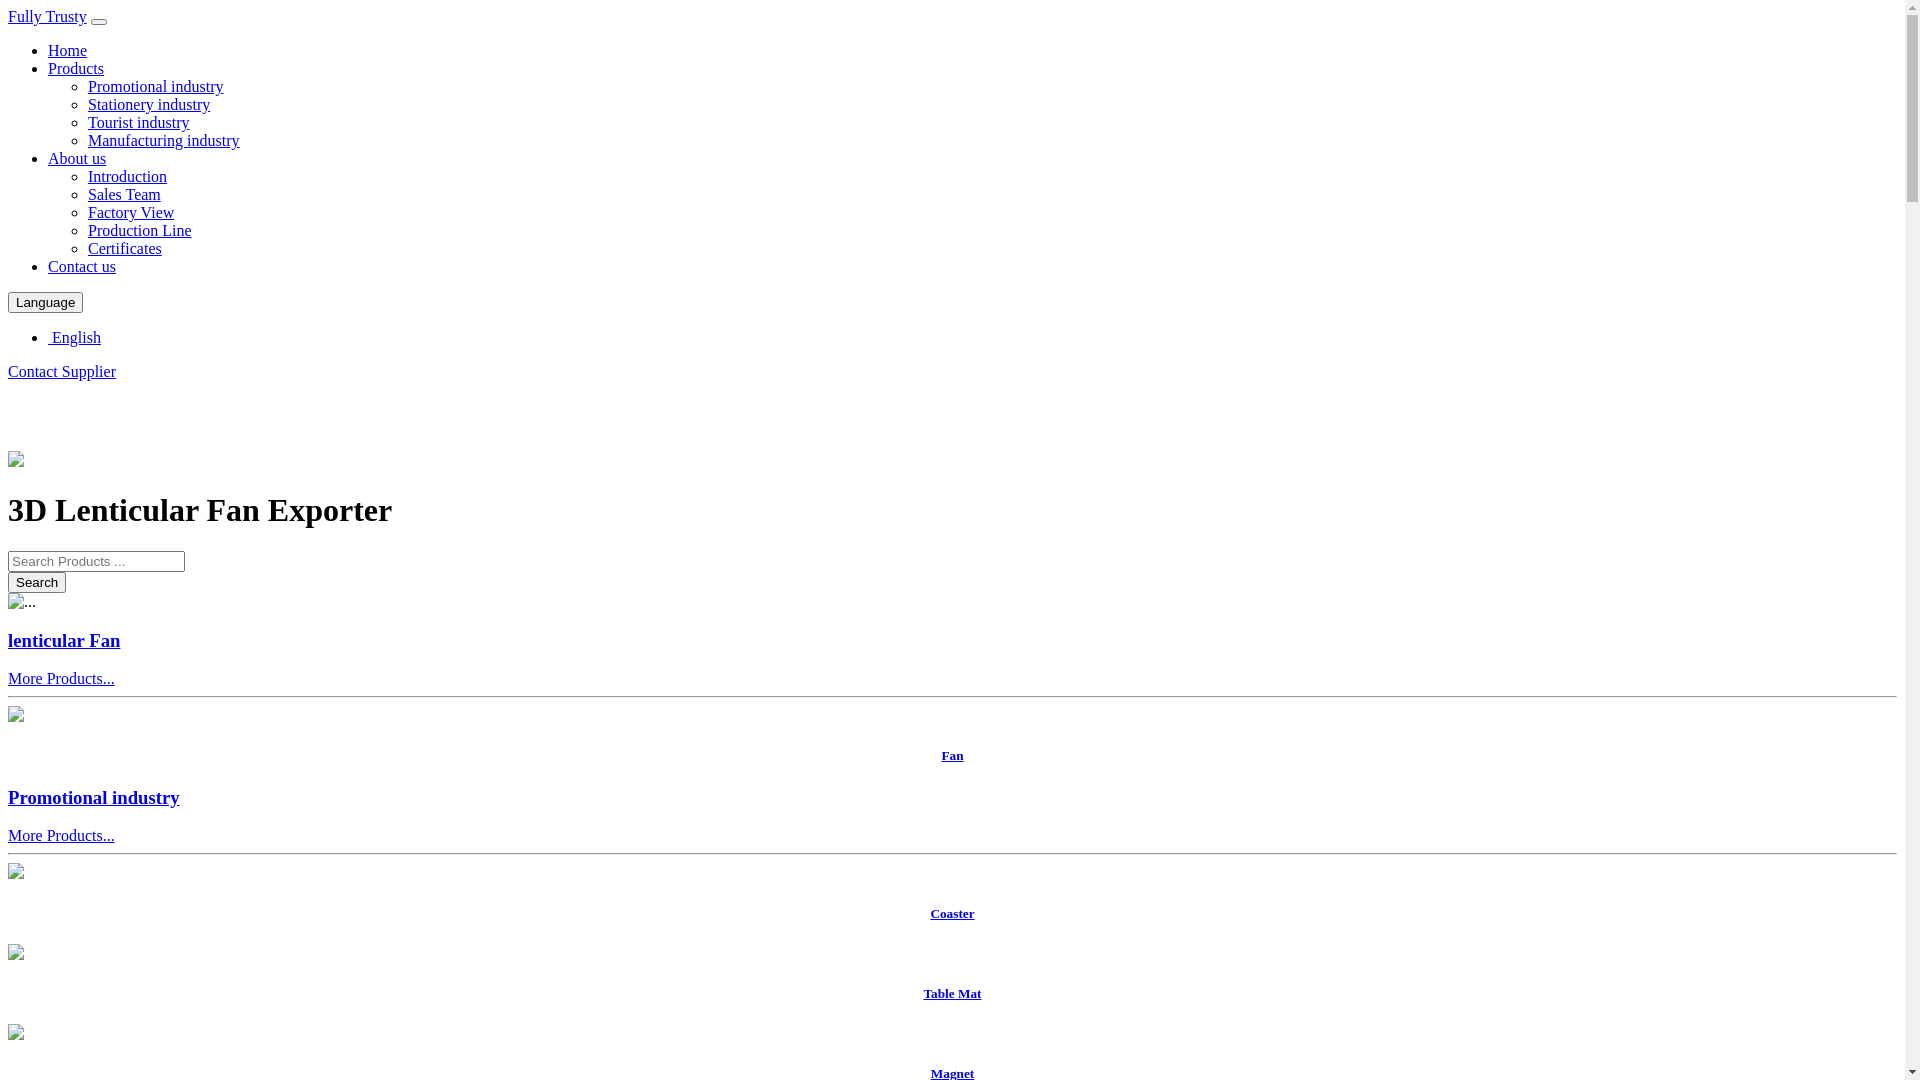 The image size is (1920, 1080). What do you see at coordinates (77, 158) in the screenshot?
I see `About us` at bounding box center [77, 158].